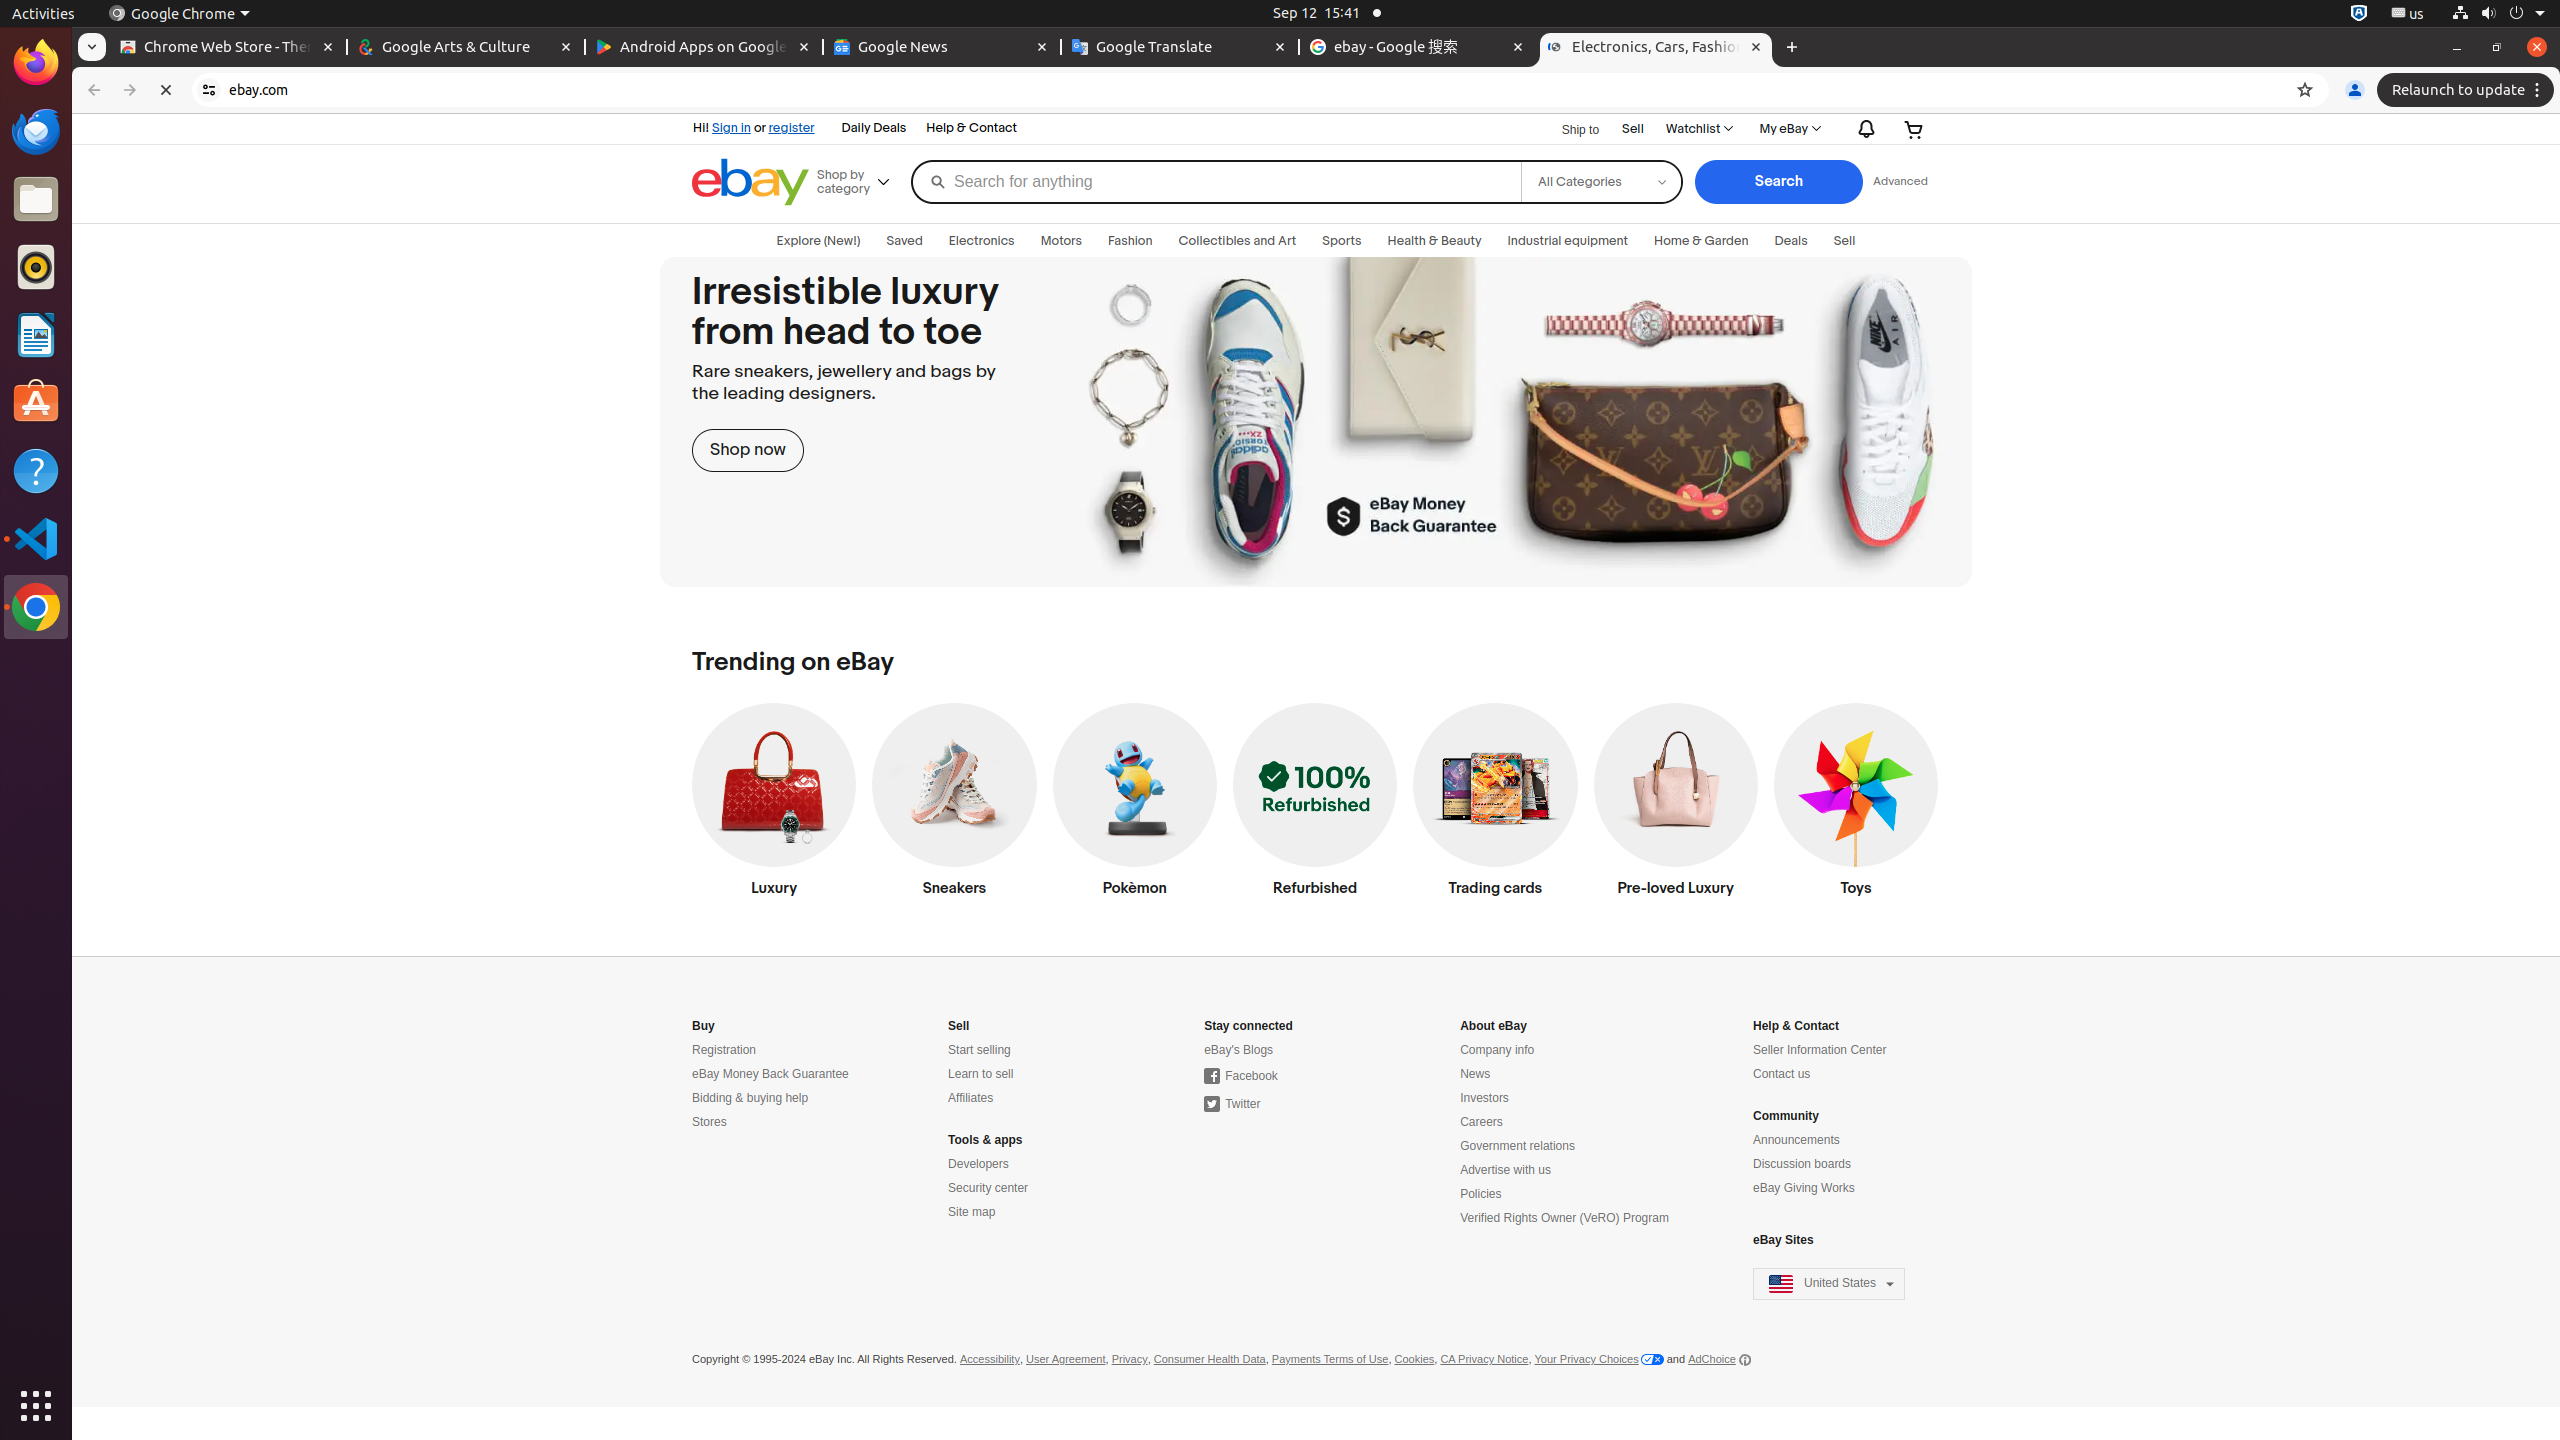 The height and width of the screenshot is (1440, 2560). I want to click on Developers, so click(978, 1164).